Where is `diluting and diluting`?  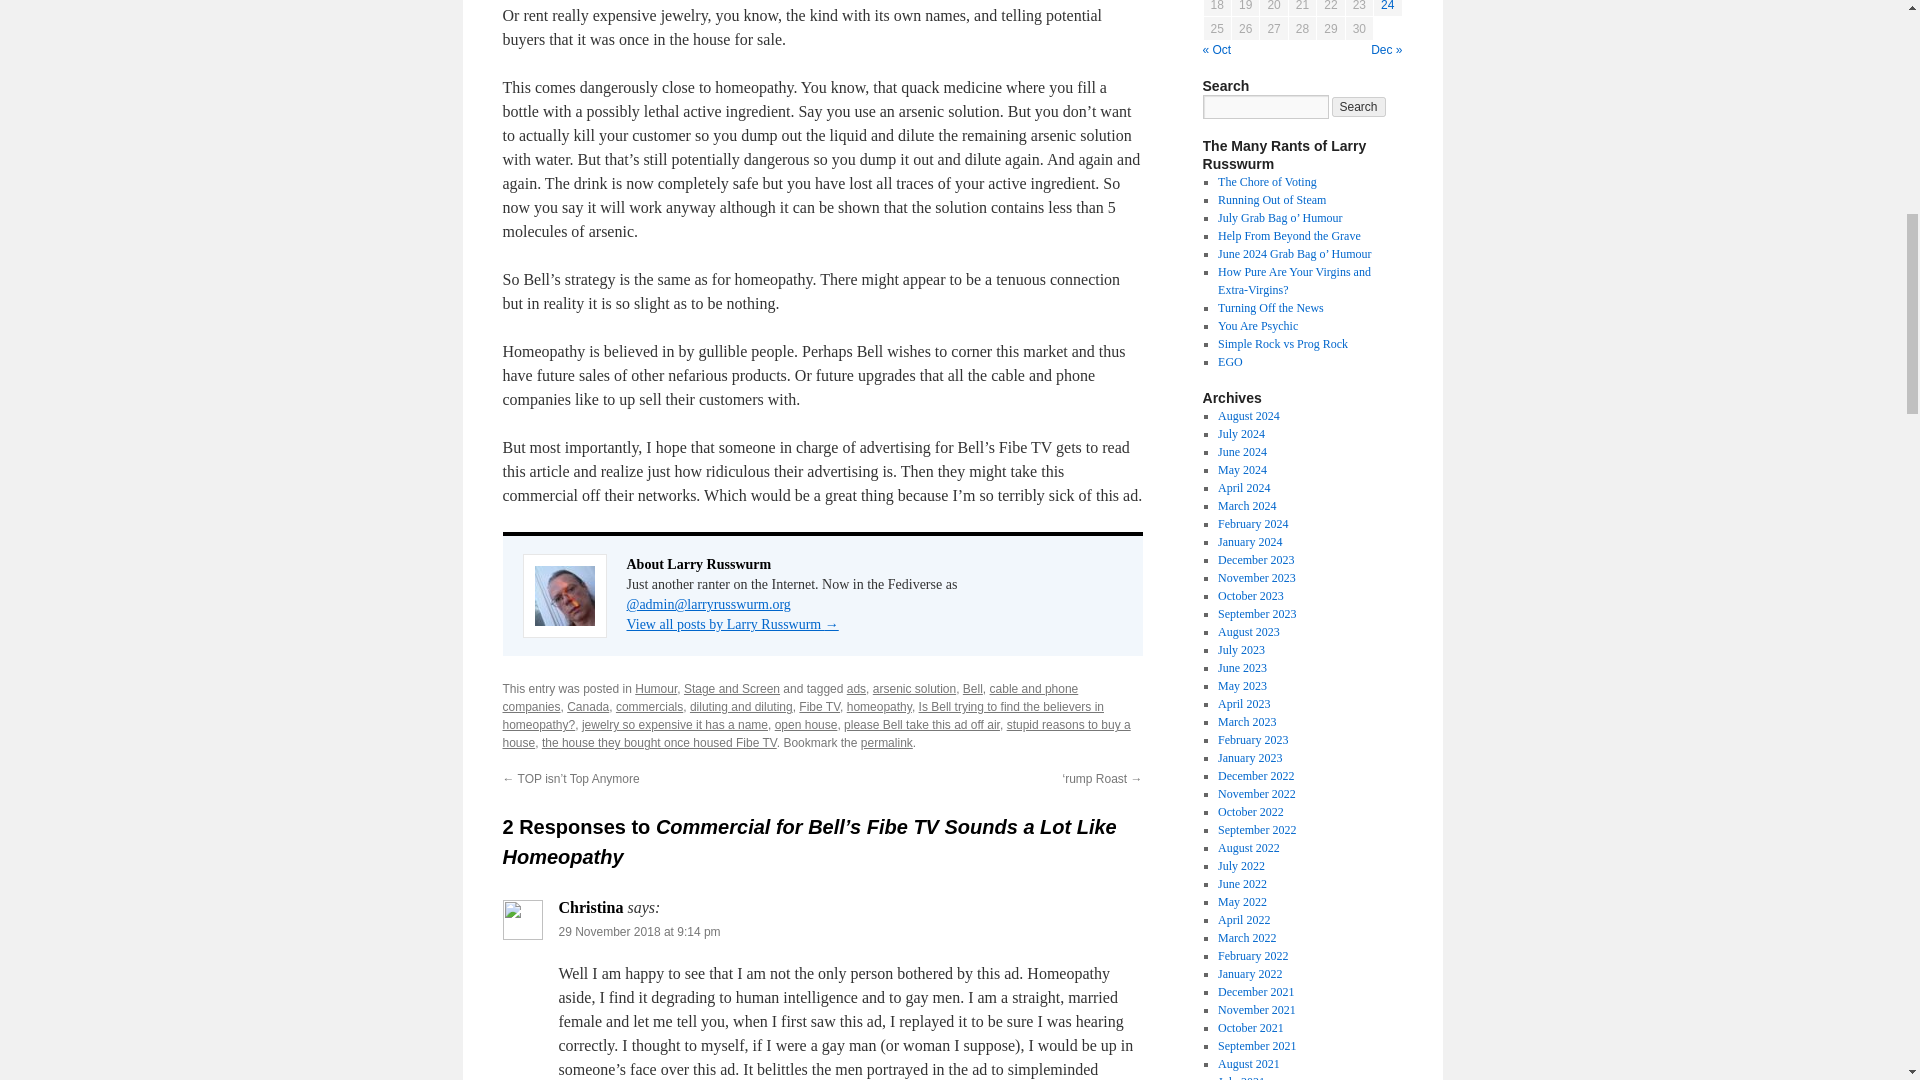 diluting and diluting is located at coordinates (740, 706).